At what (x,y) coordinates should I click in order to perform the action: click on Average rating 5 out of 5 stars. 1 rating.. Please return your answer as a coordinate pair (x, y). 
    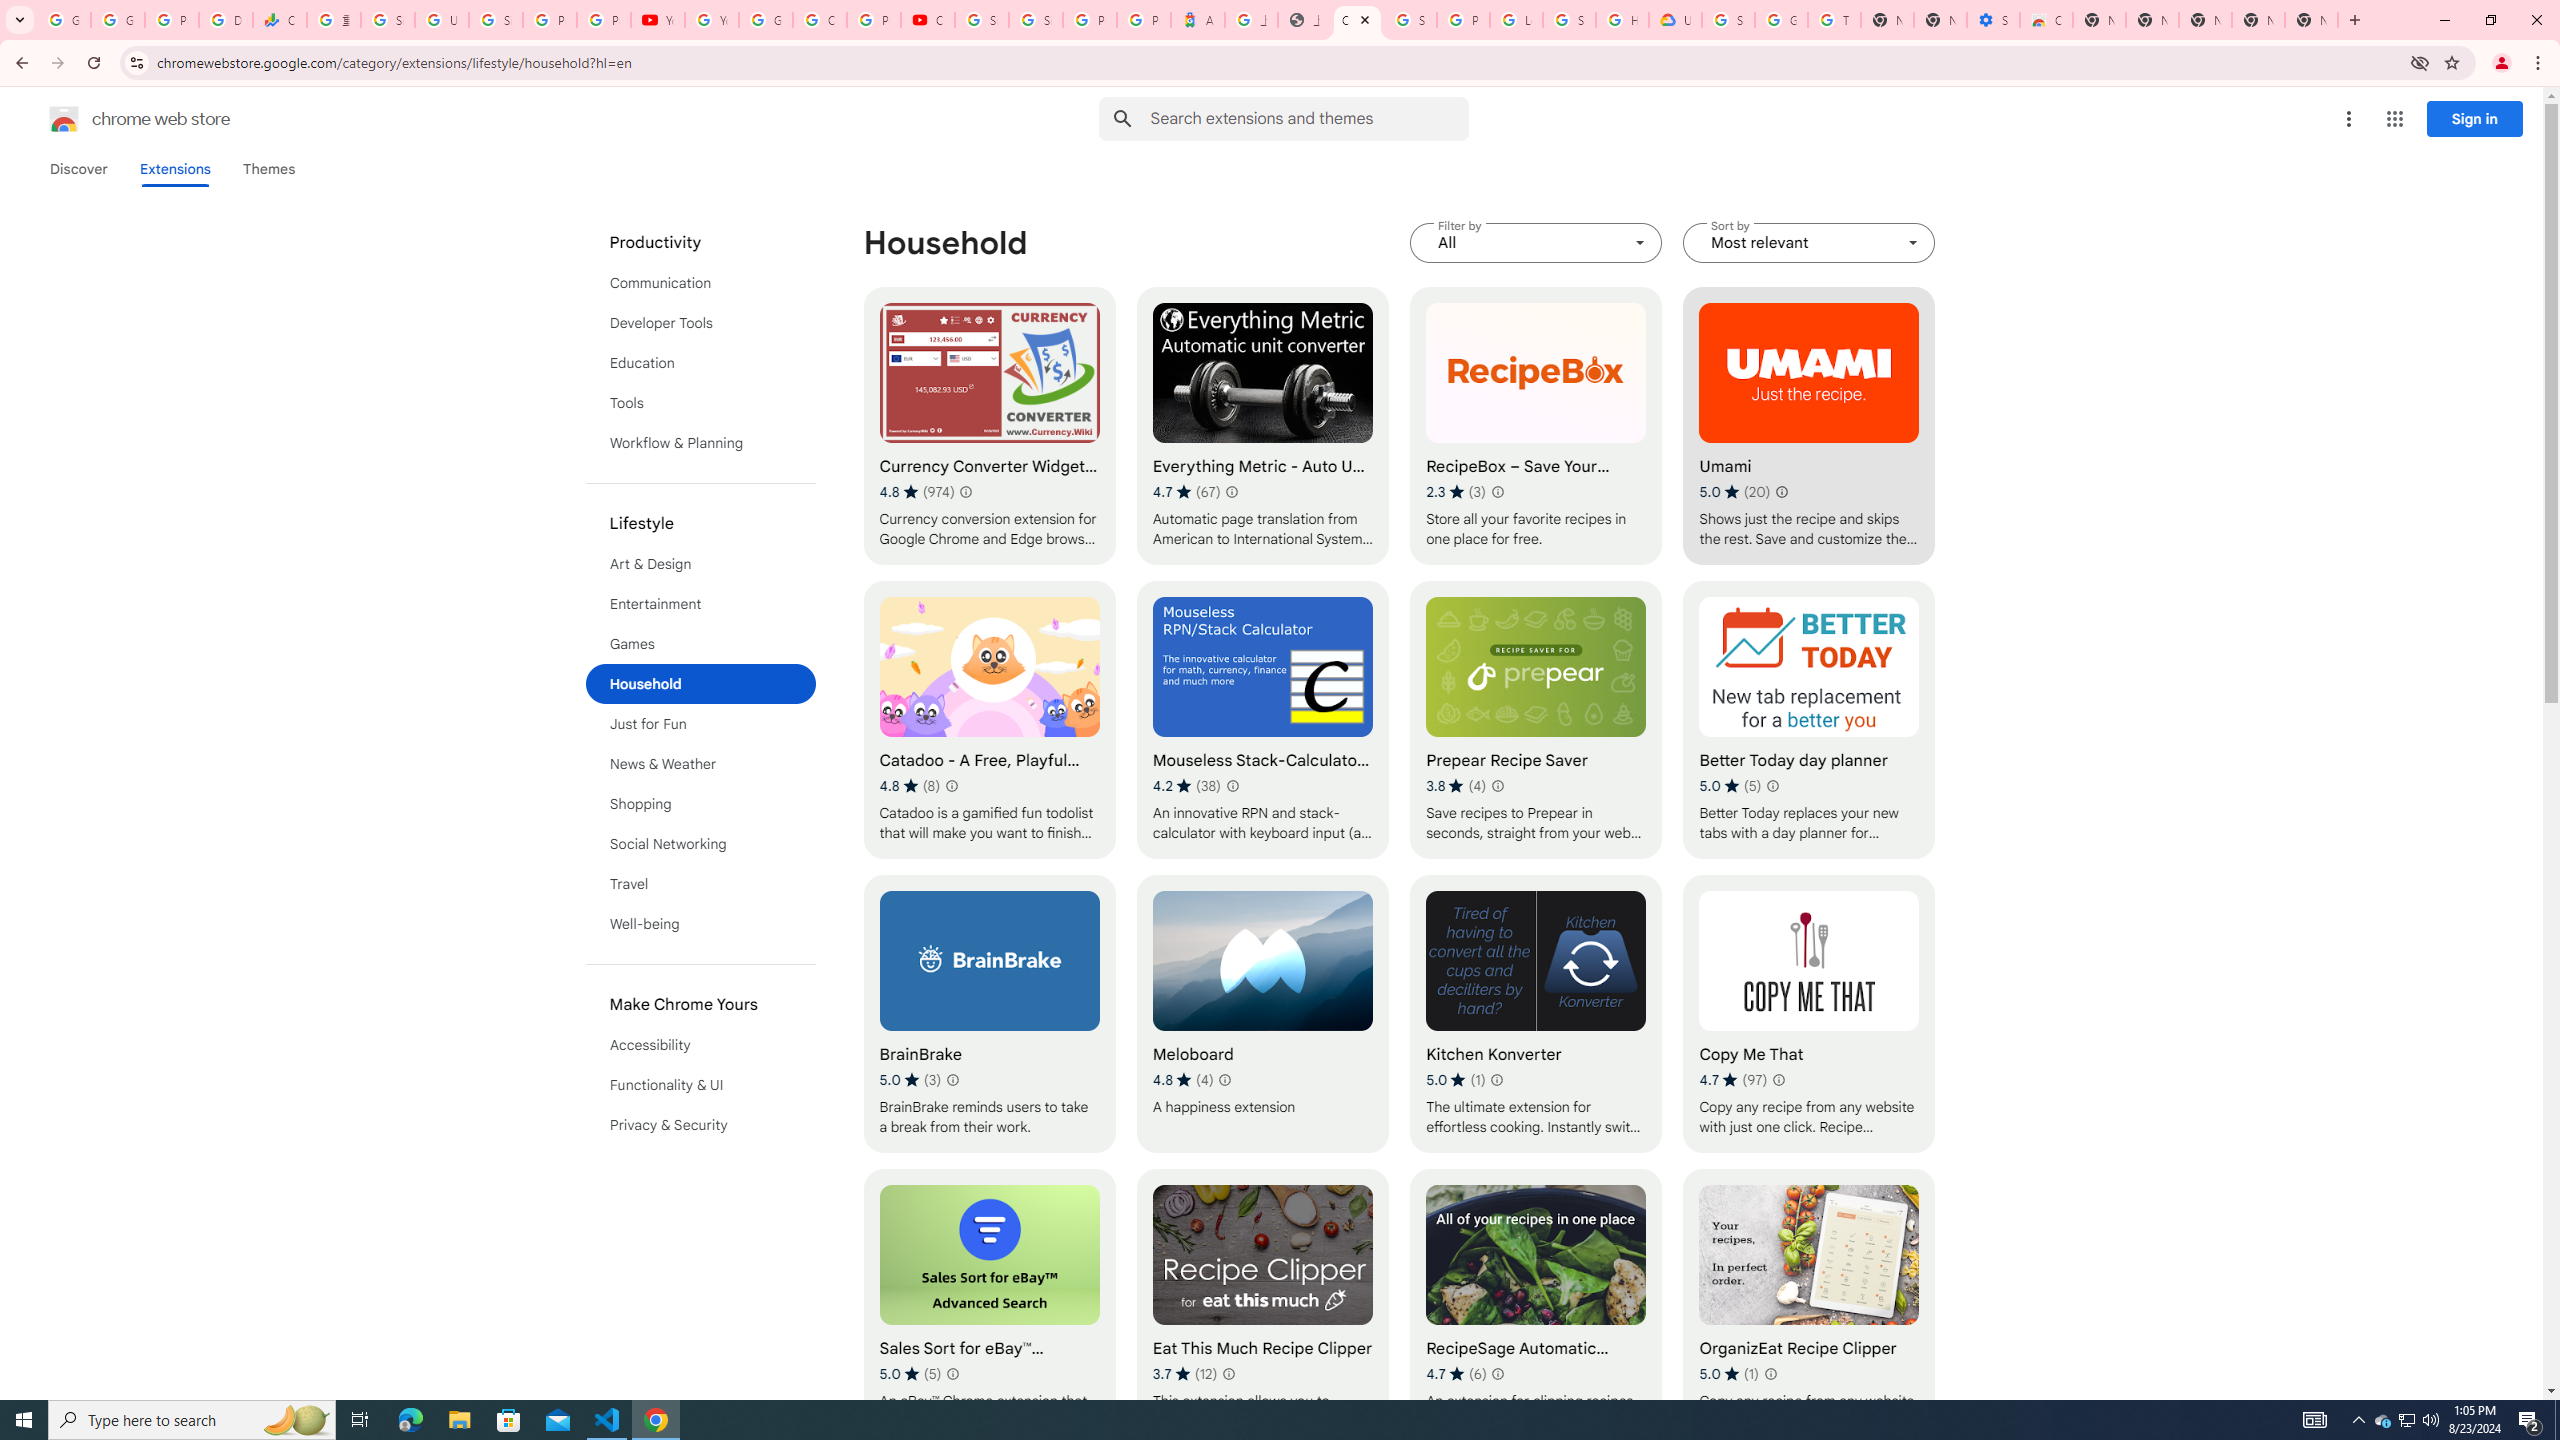
    Looking at the image, I should click on (1728, 1373).